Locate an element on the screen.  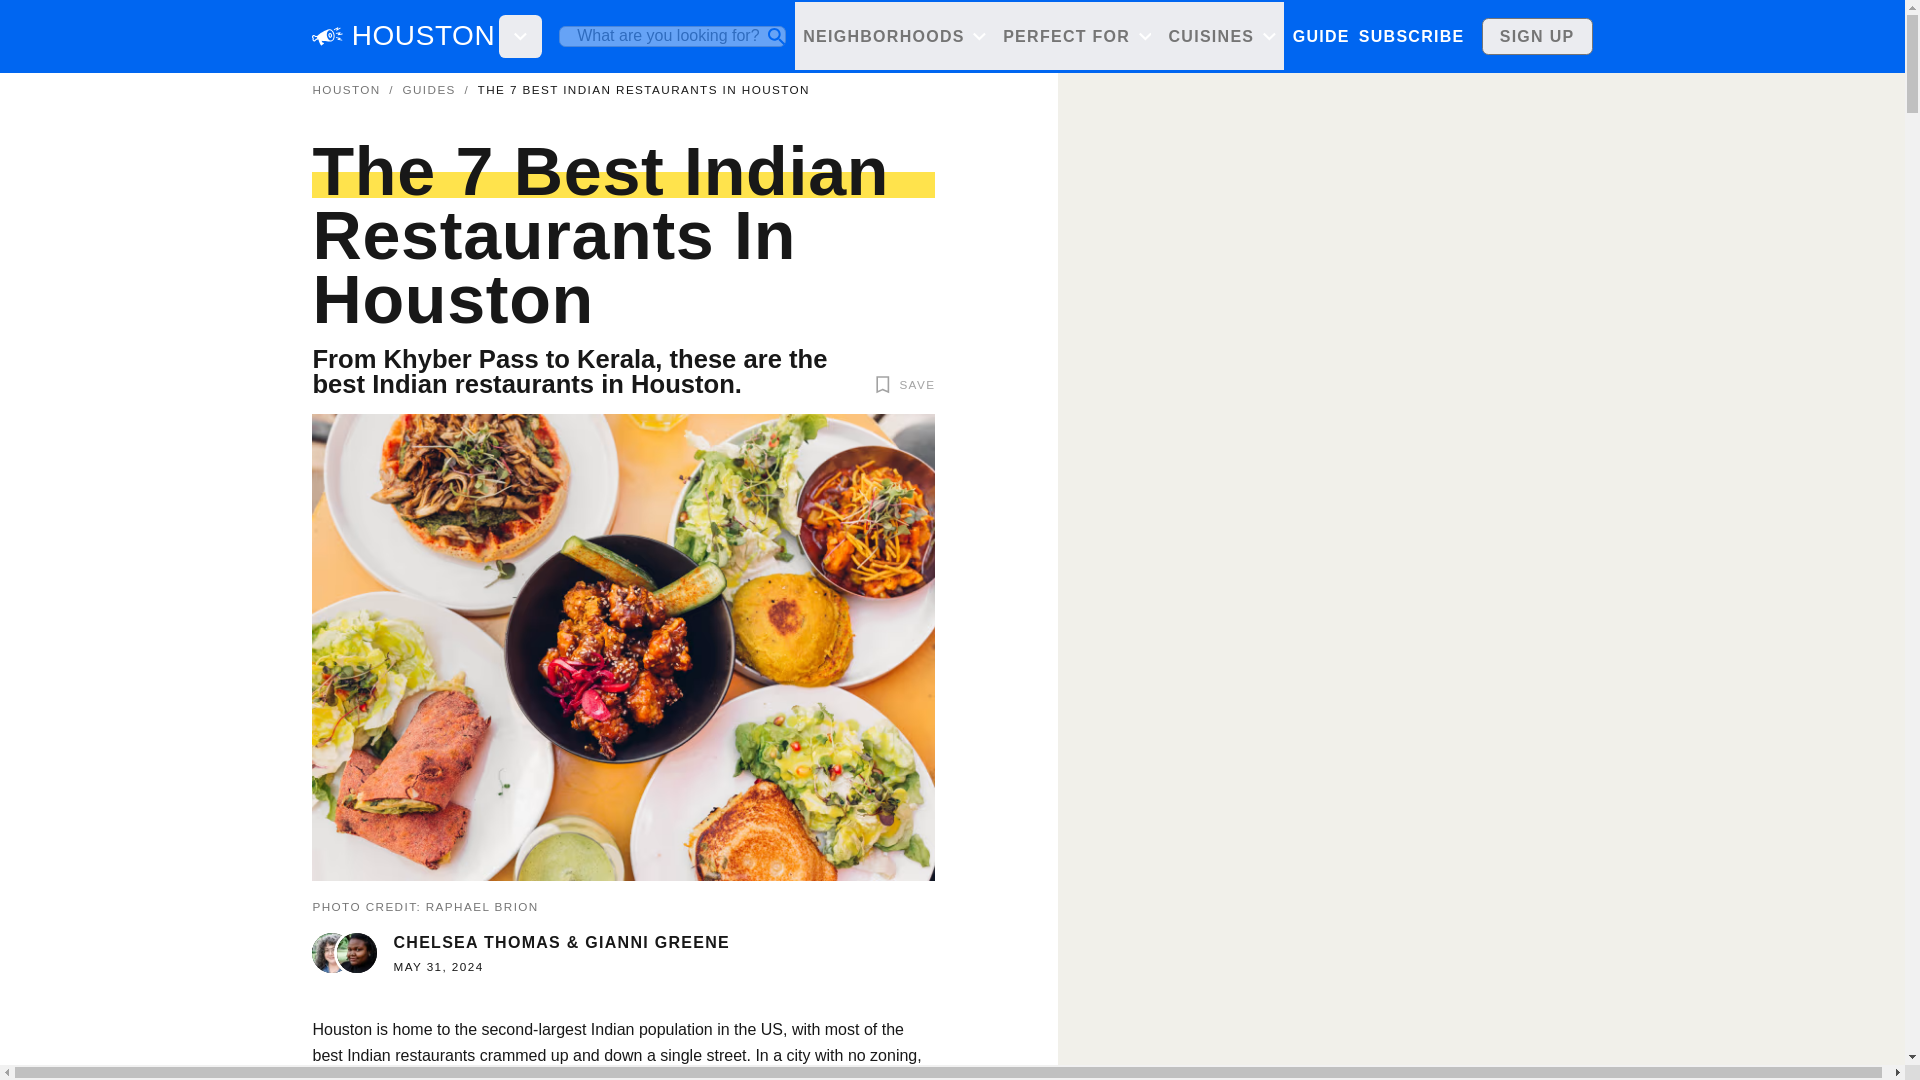
CUISINES is located at coordinates (1222, 36).